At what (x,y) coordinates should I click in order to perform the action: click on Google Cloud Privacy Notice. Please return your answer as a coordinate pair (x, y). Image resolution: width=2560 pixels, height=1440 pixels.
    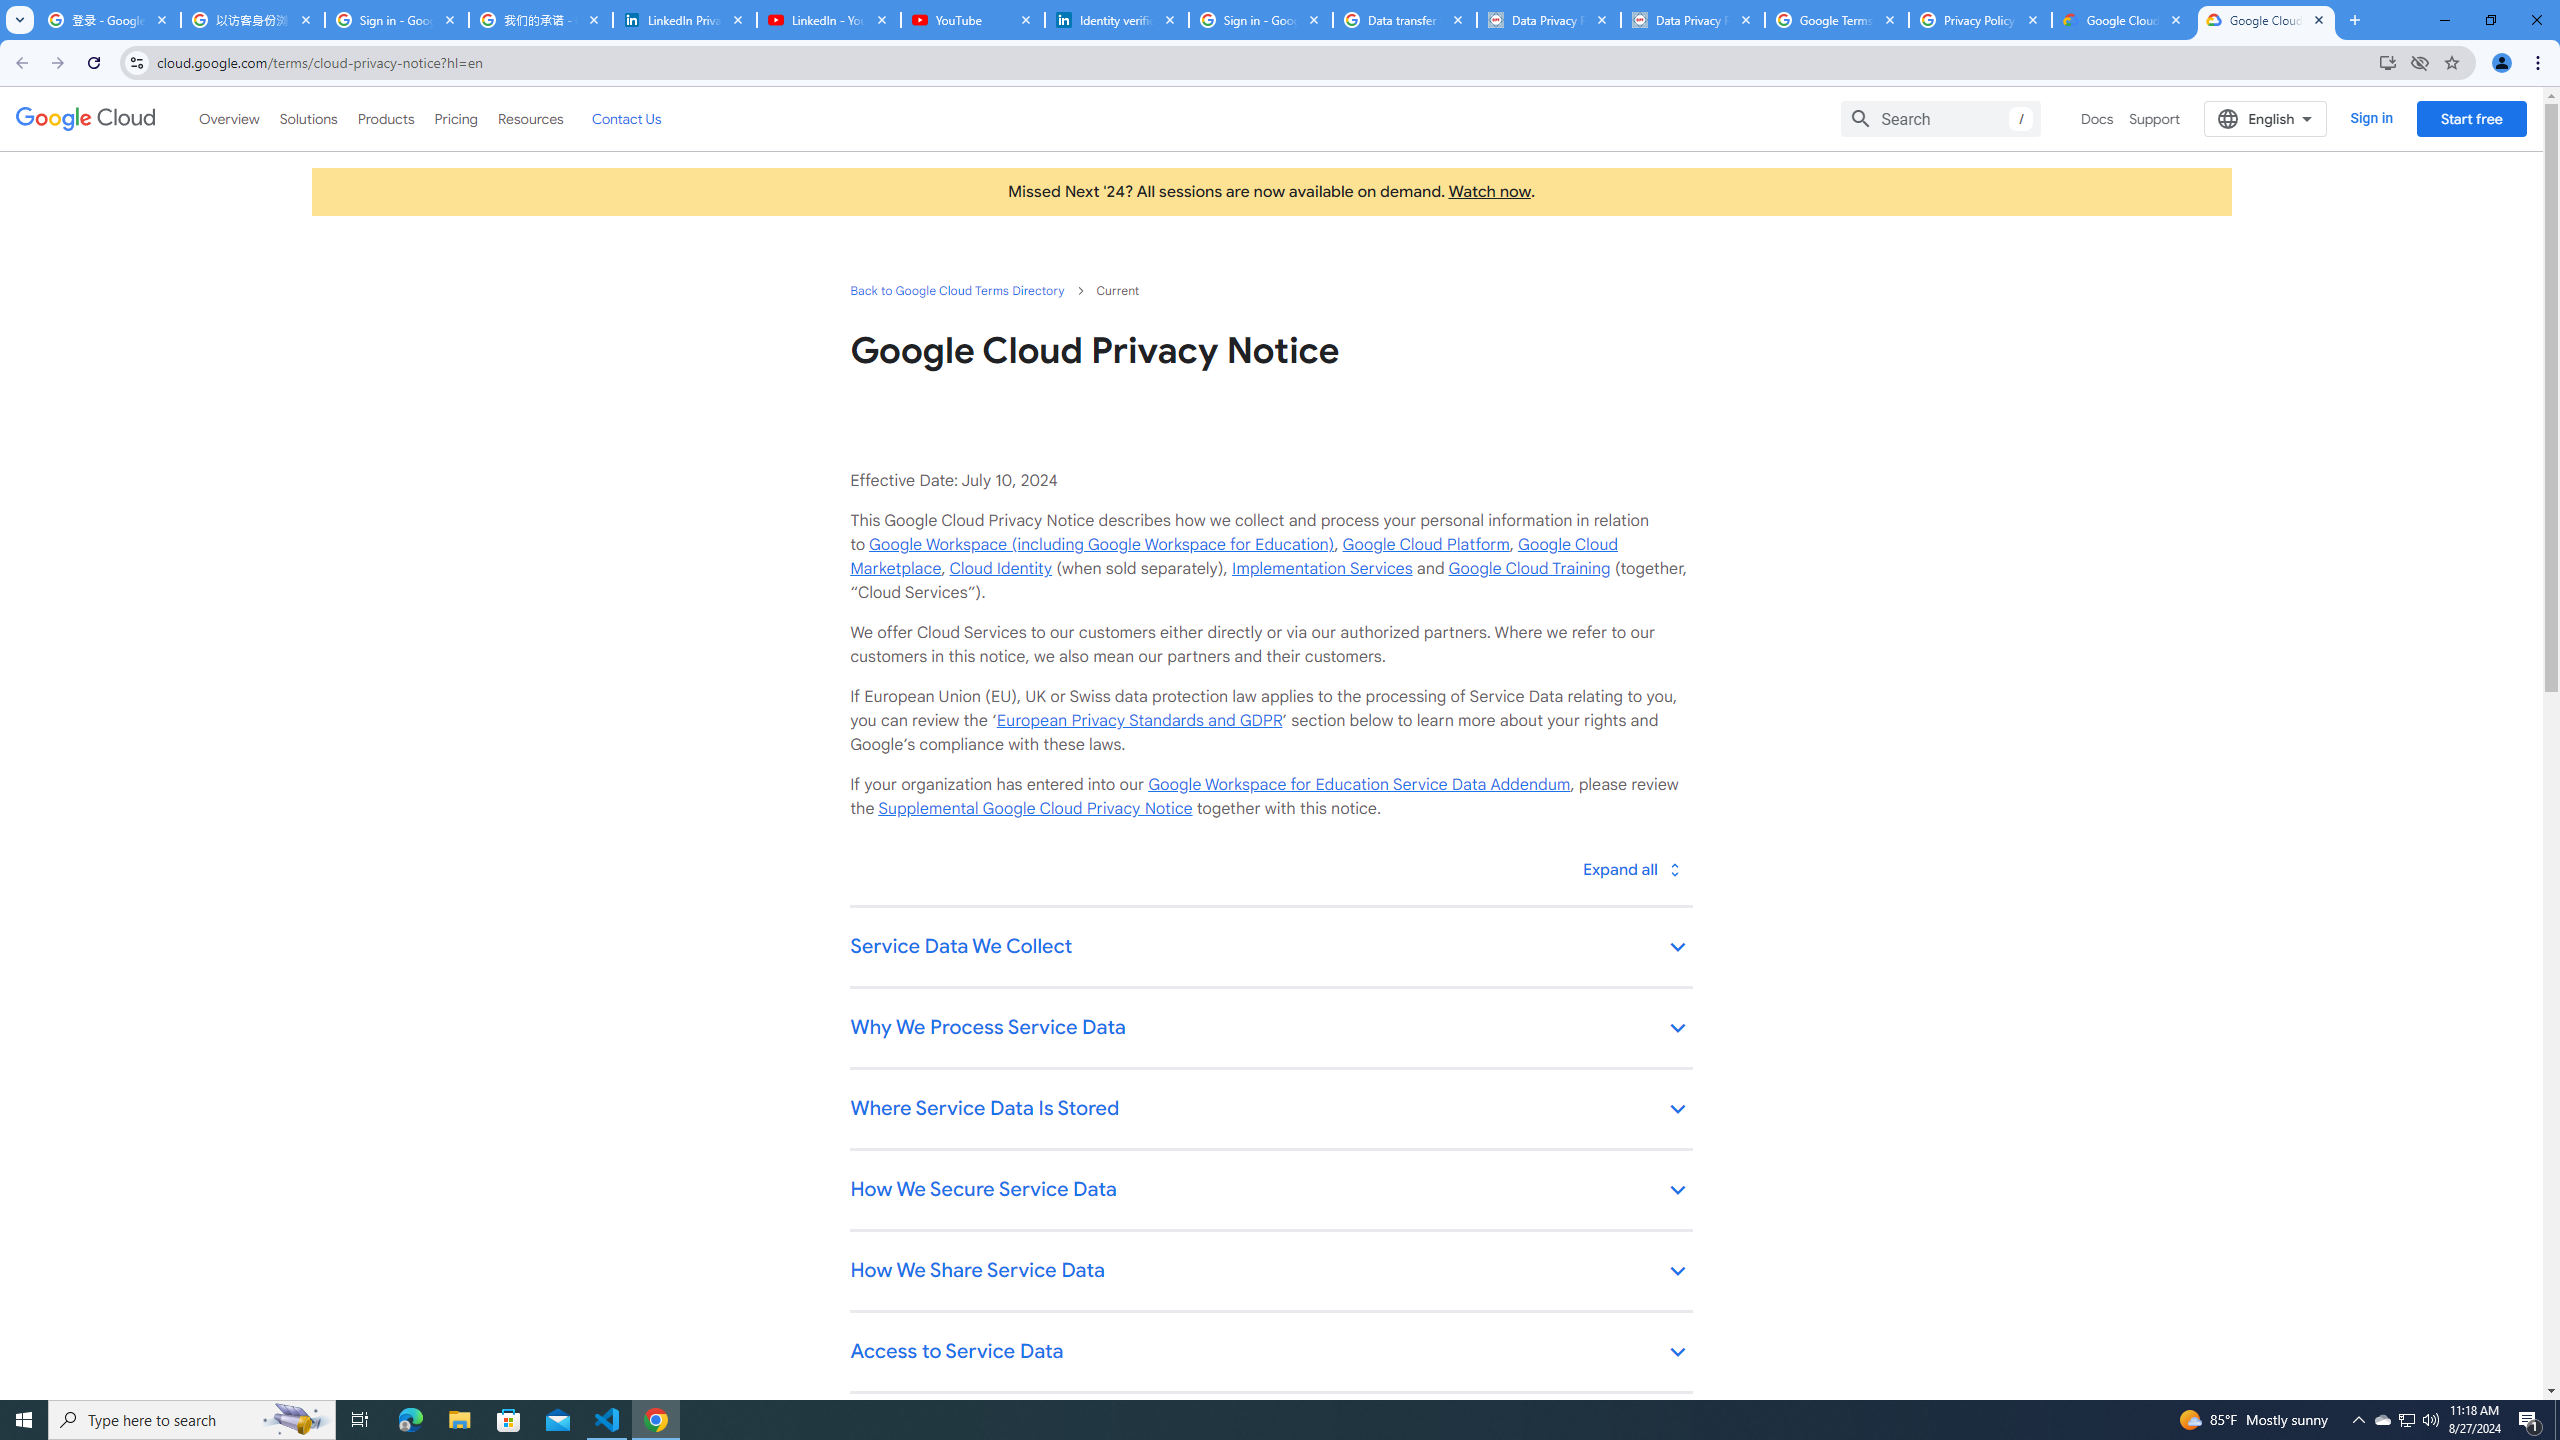
    Looking at the image, I should click on (2266, 20).